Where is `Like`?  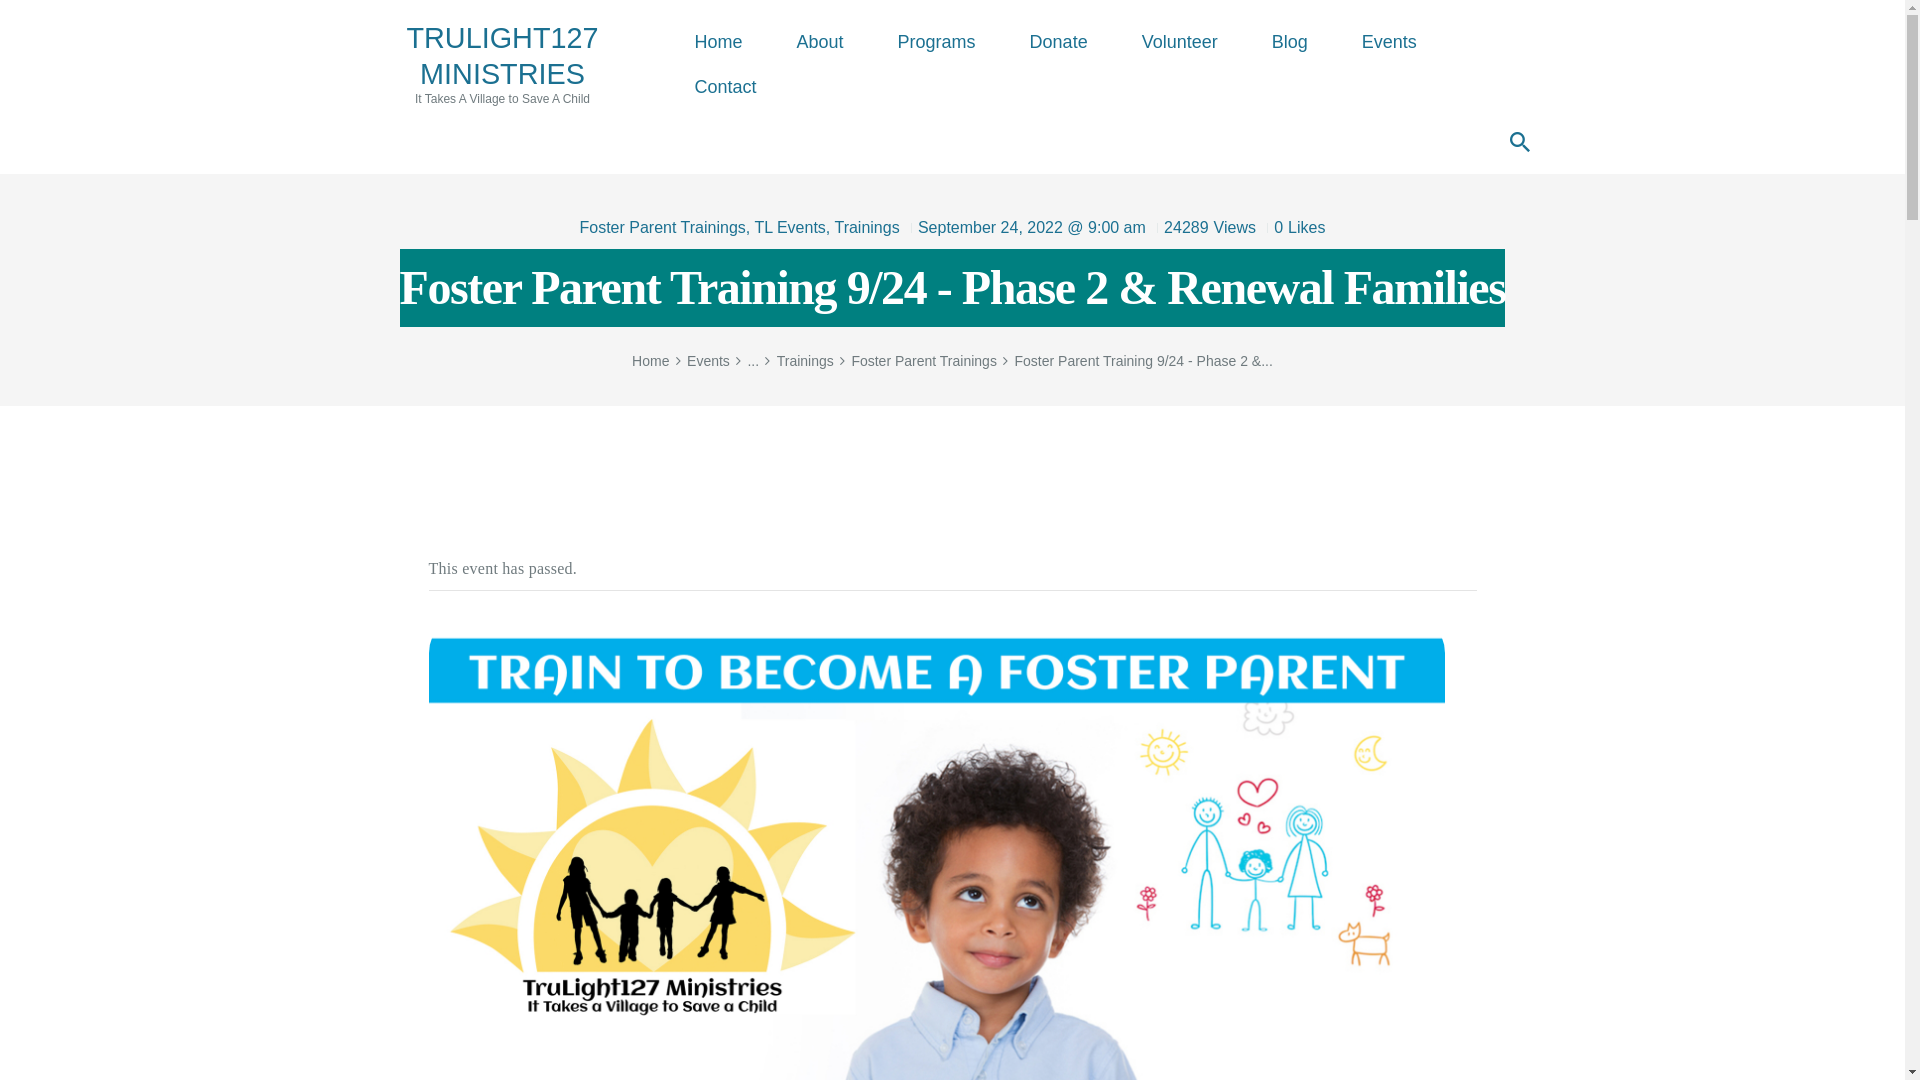
Like is located at coordinates (790, 228).